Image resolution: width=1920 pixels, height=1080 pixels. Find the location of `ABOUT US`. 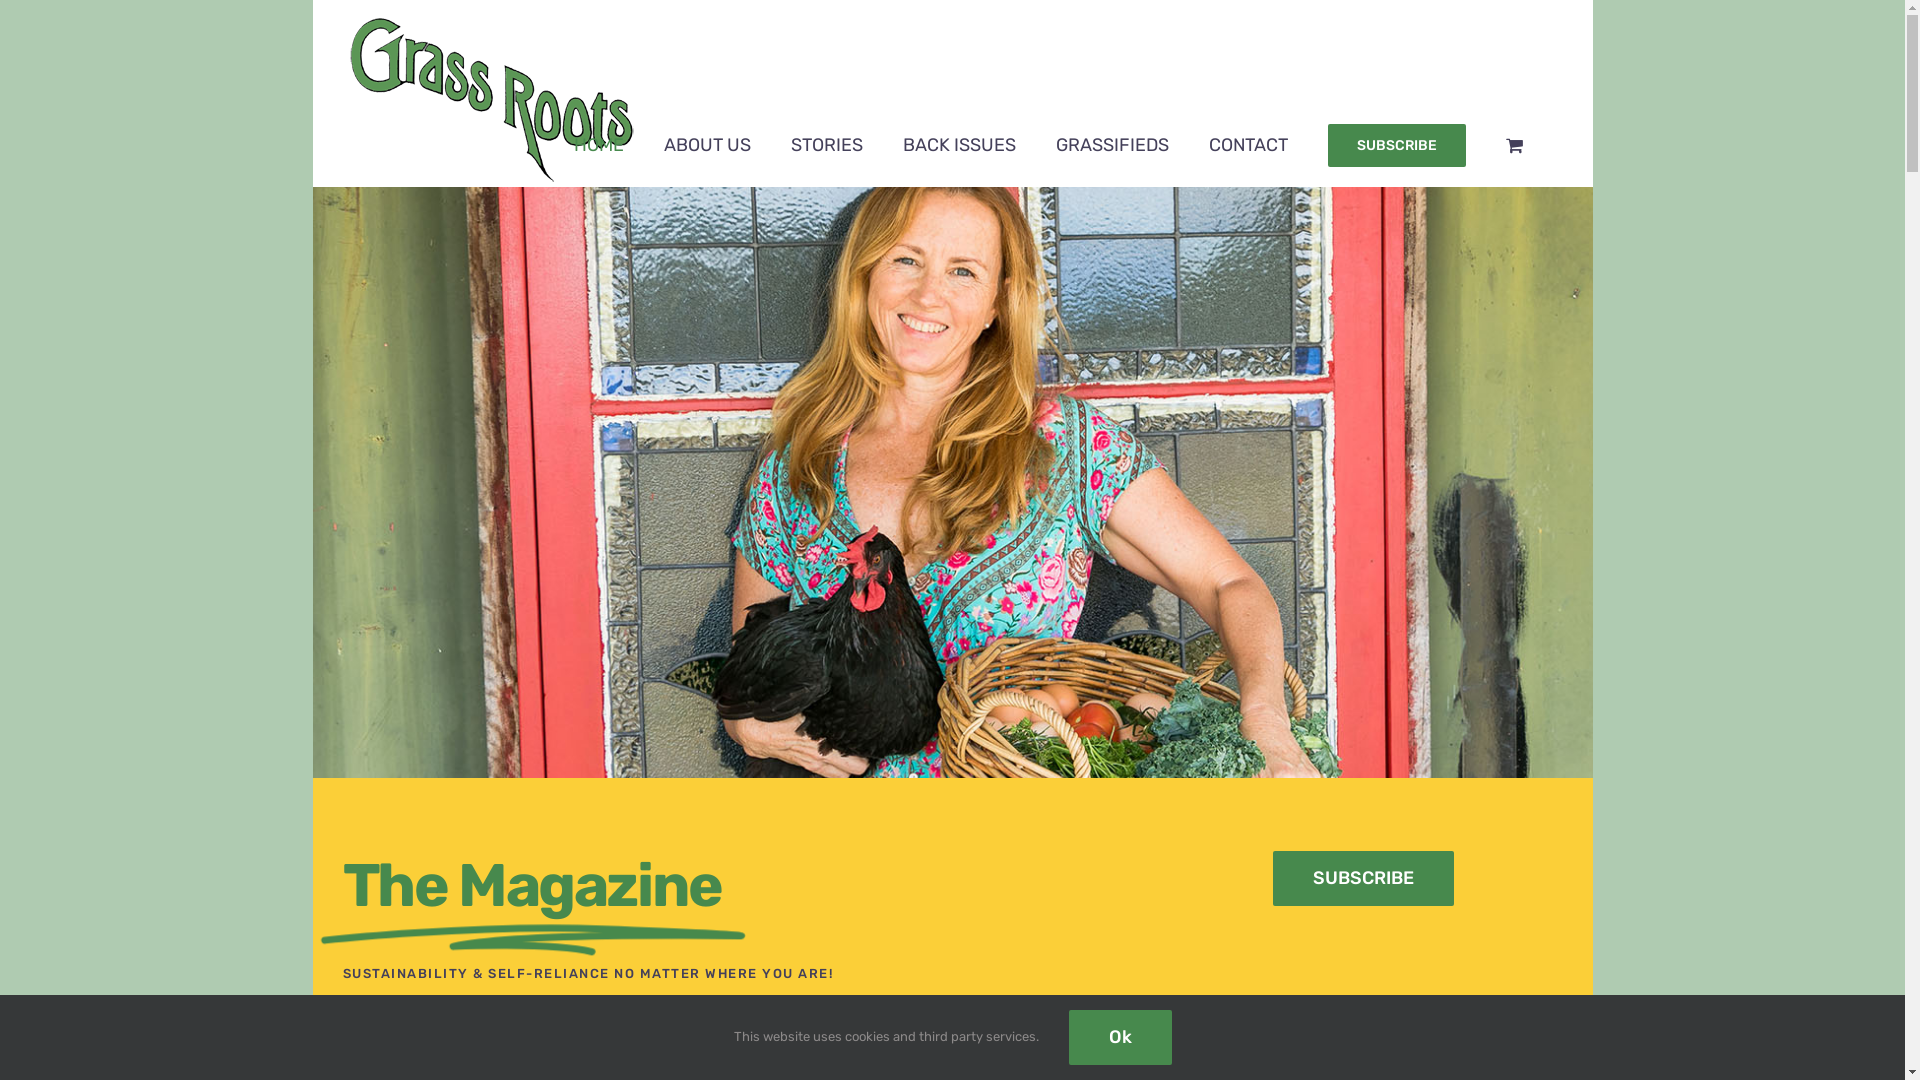

ABOUT US is located at coordinates (708, 144).